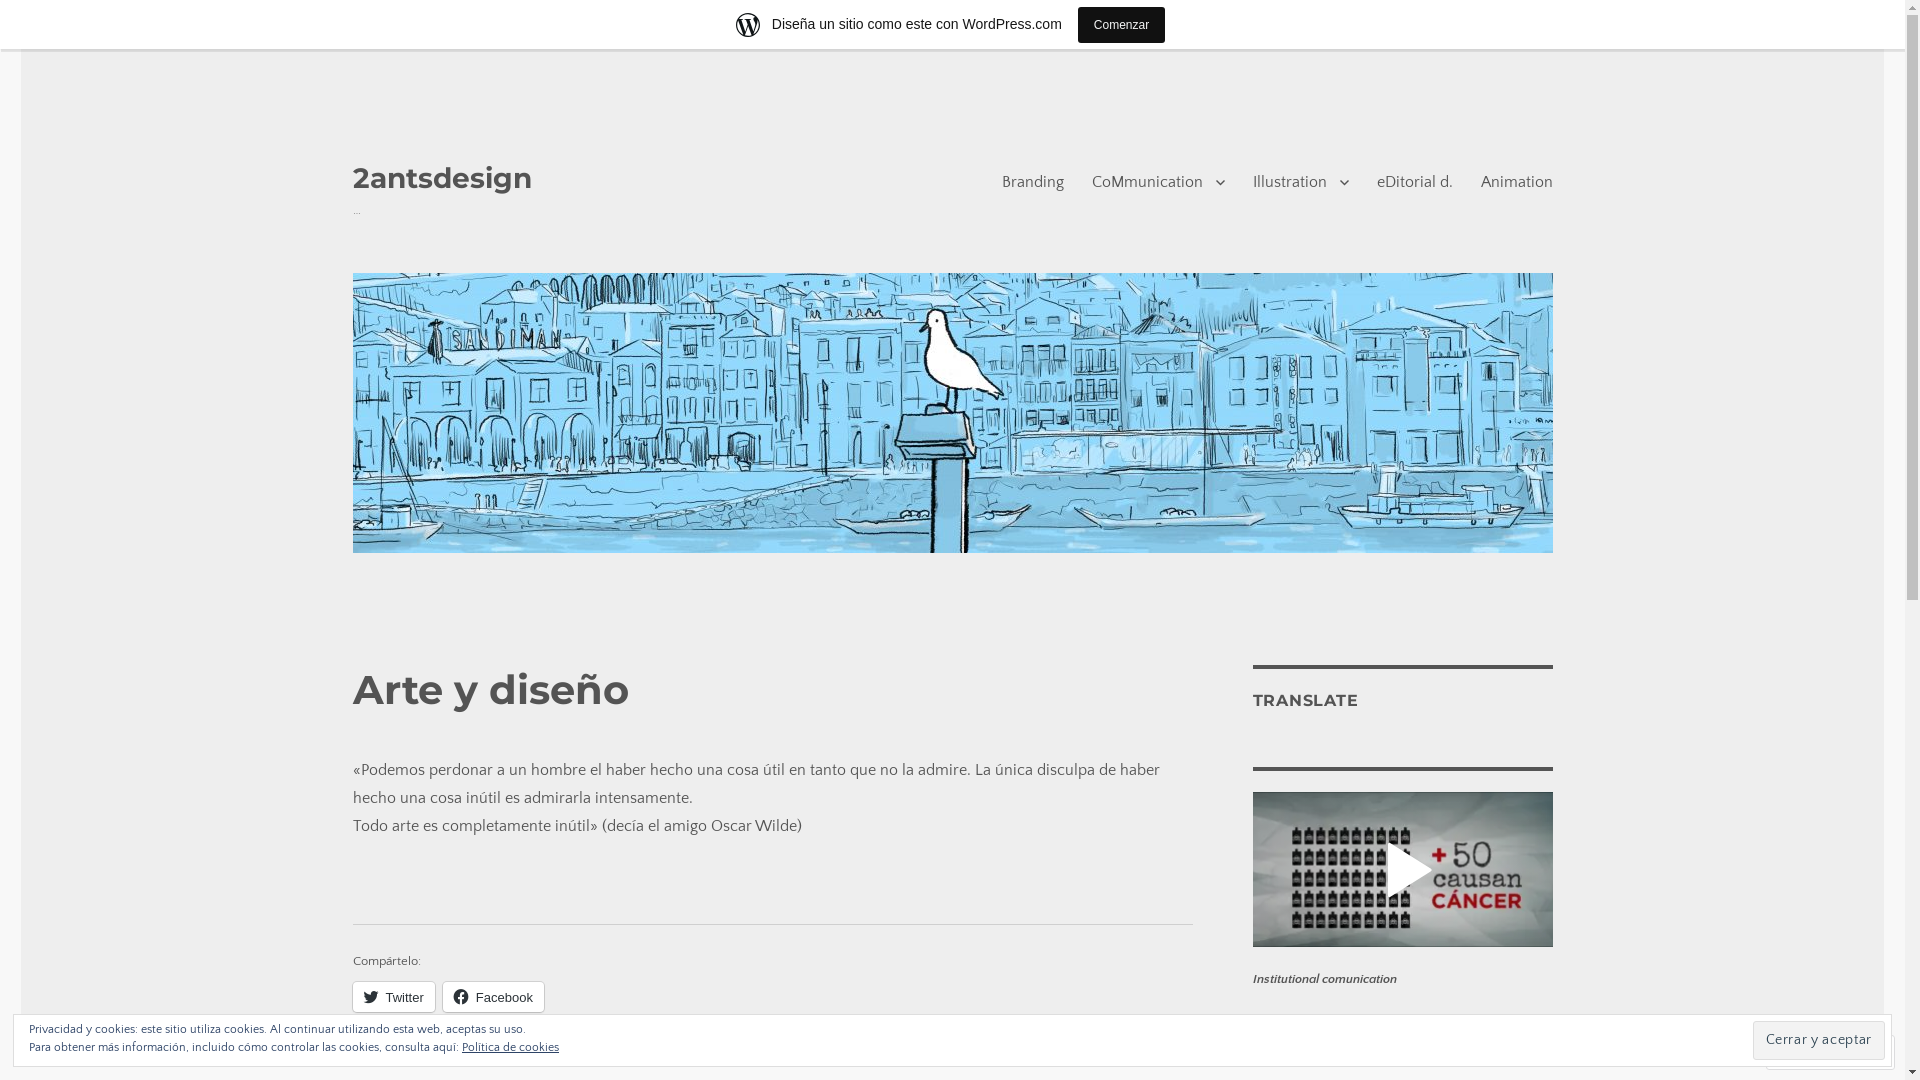 This screenshot has height=1080, width=1920. What do you see at coordinates (1818, 1040) in the screenshot?
I see `Cerrar y aceptar` at bounding box center [1818, 1040].